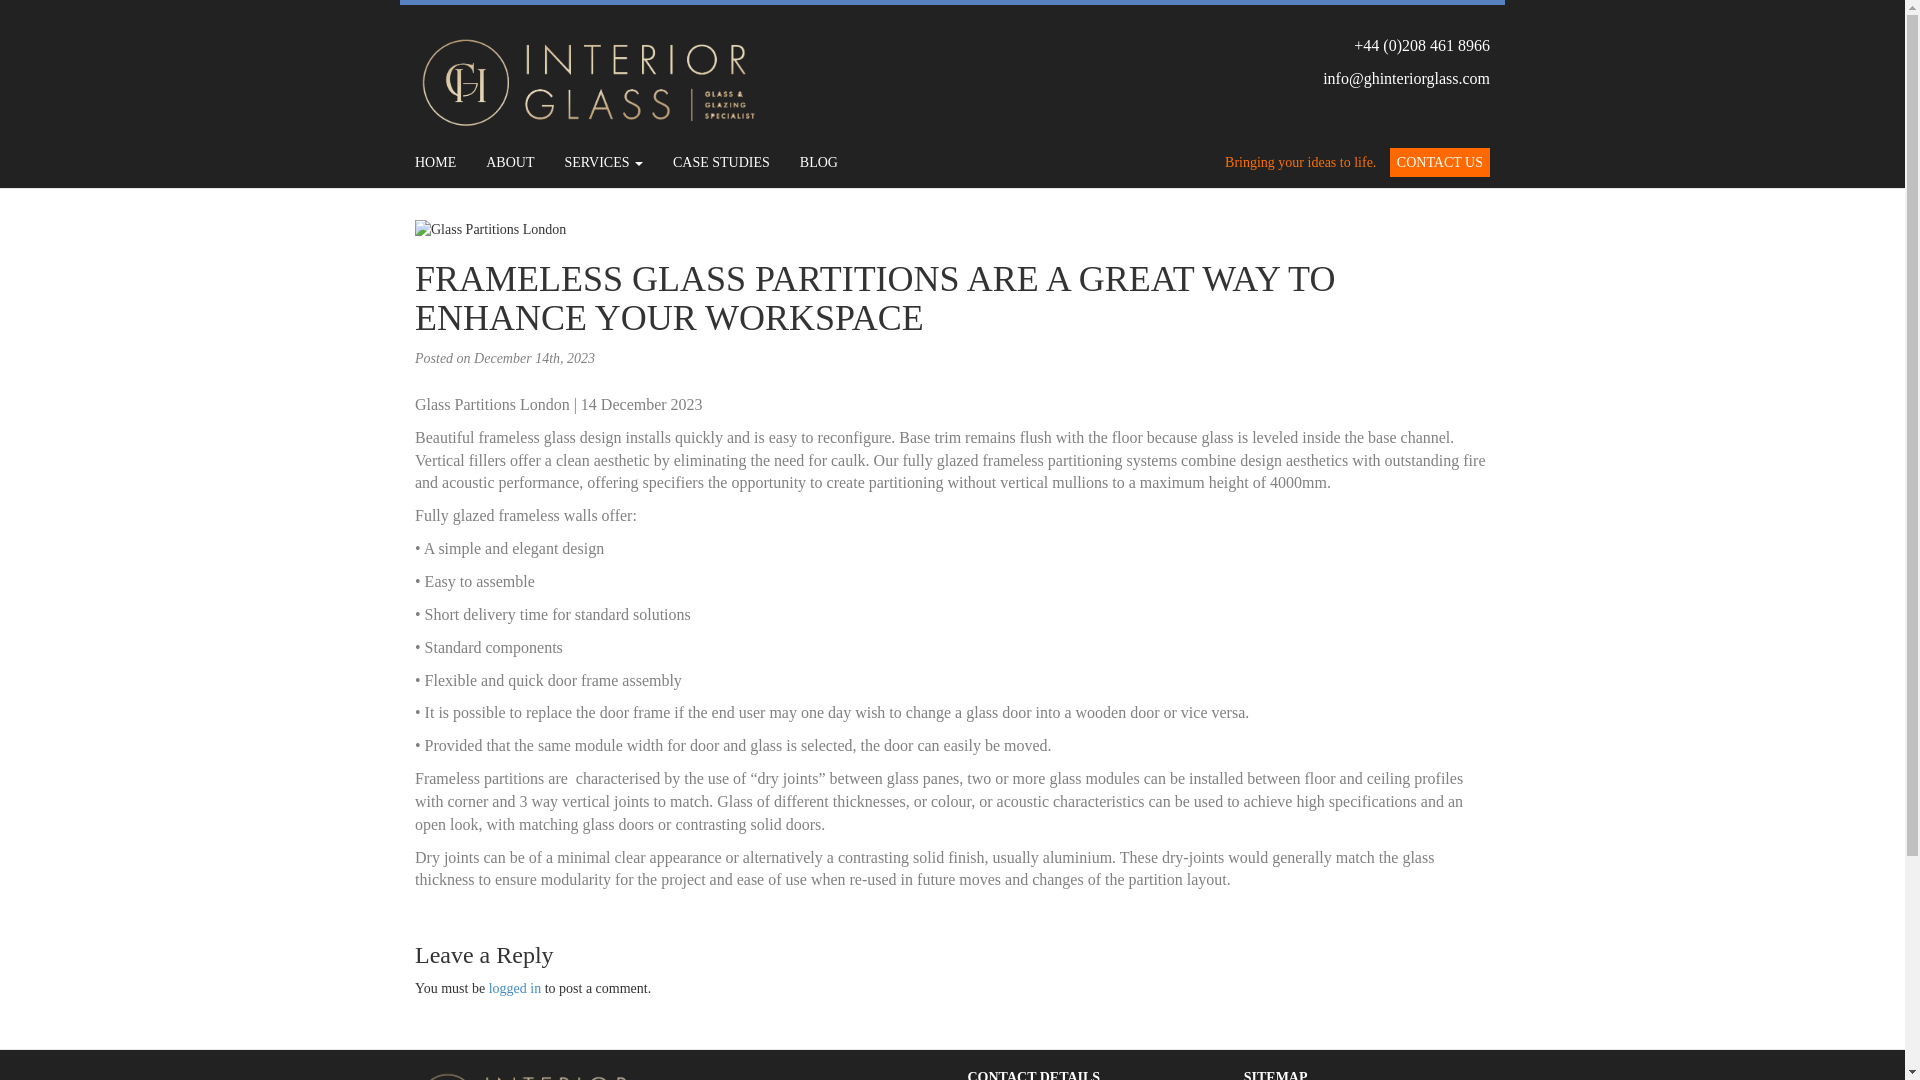  Describe the element at coordinates (510, 162) in the screenshot. I see `ABOUT` at that location.